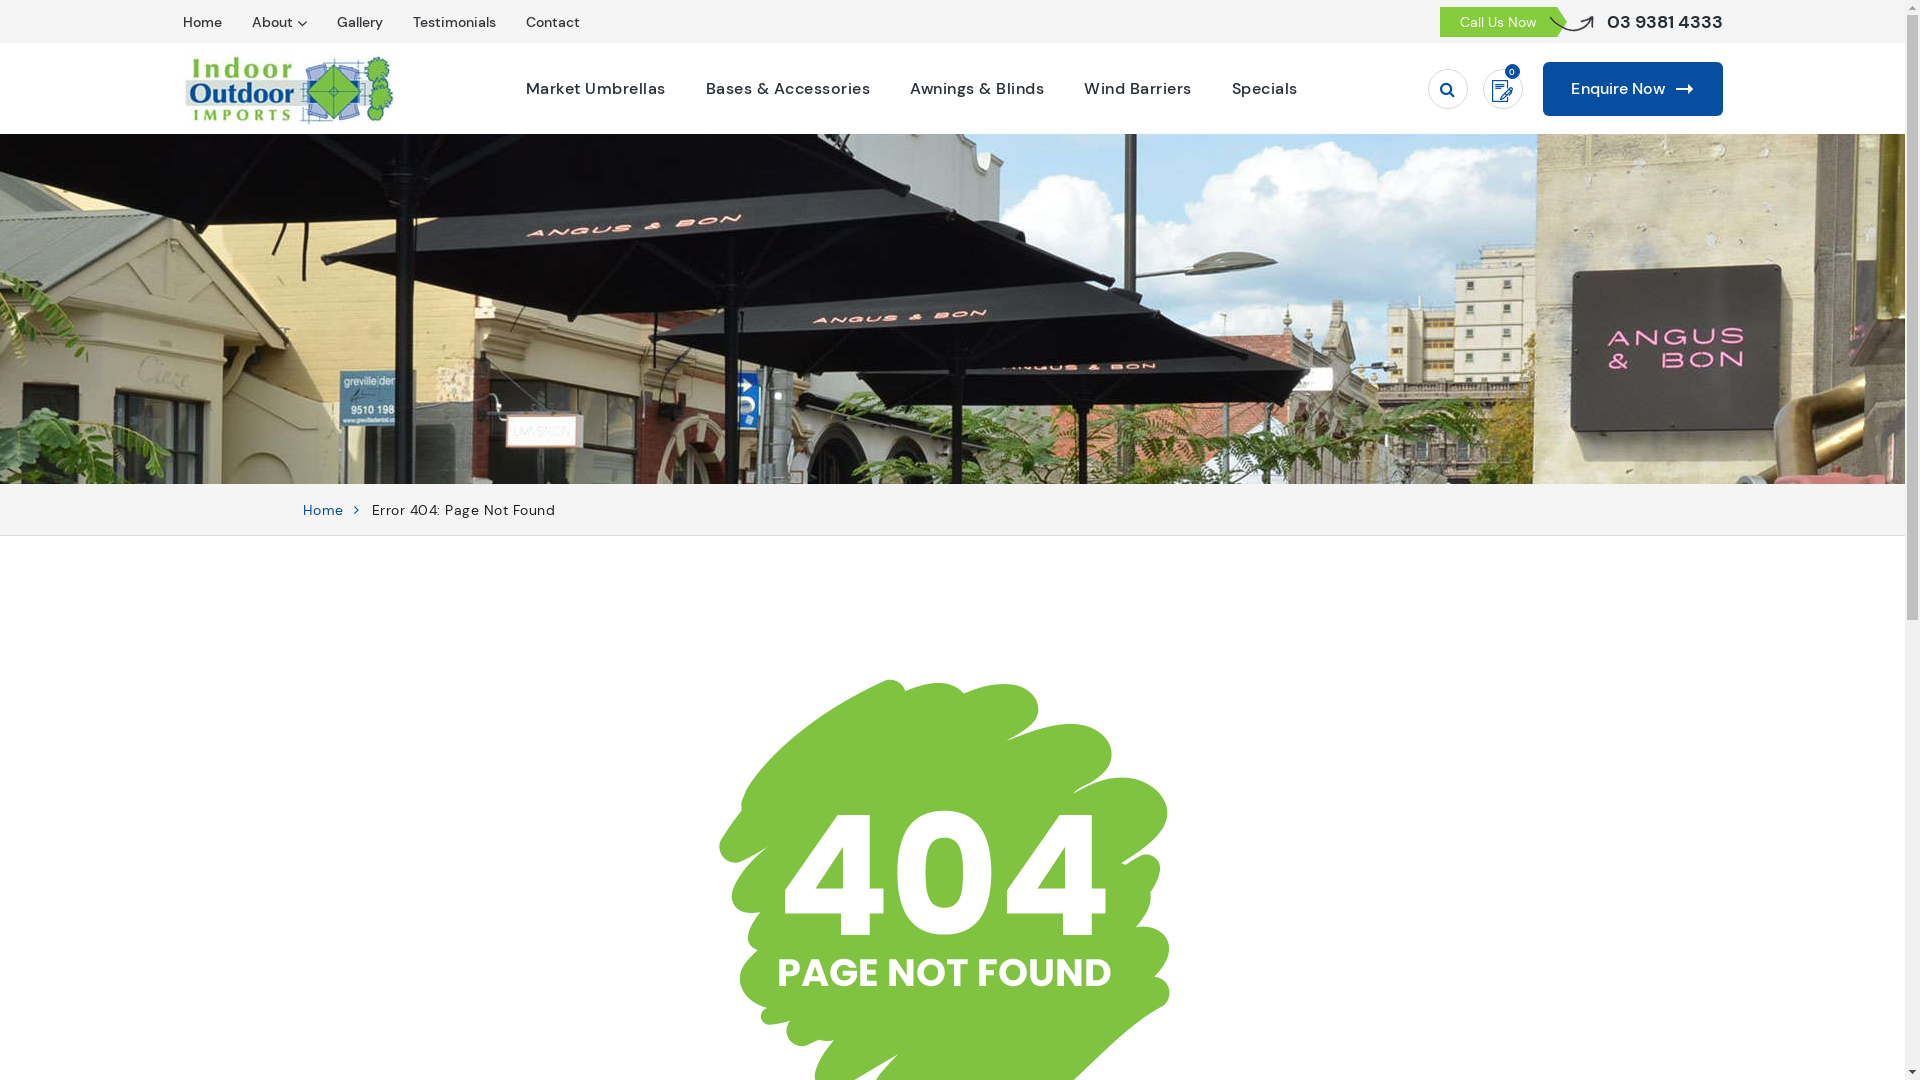  What do you see at coordinates (788, 88) in the screenshot?
I see `Bases & Accessories` at bounding box center [788, 88].